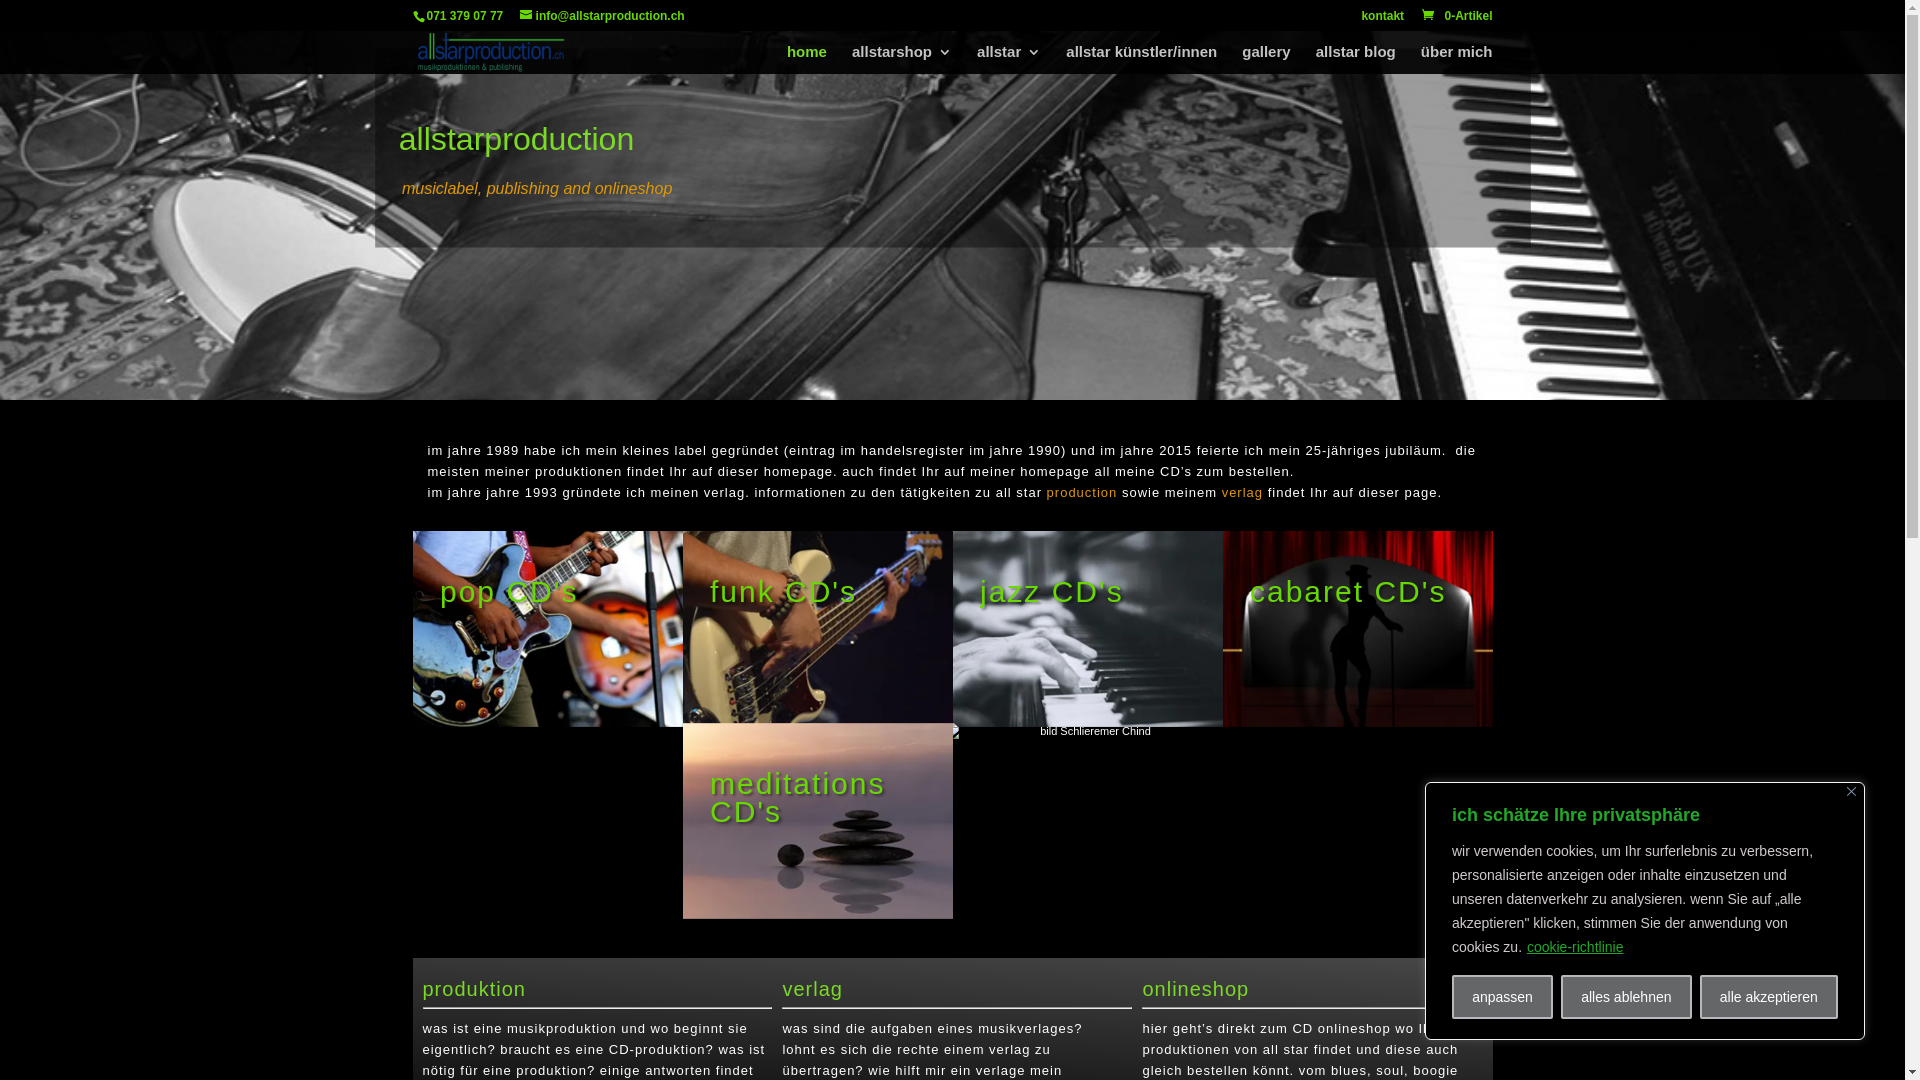 This screenshot has width=1920, height=1080. What do you see at coordinates (1456, 16) in the screenshot?
I see `0-Artikel` at bounding box center [1456, 16].